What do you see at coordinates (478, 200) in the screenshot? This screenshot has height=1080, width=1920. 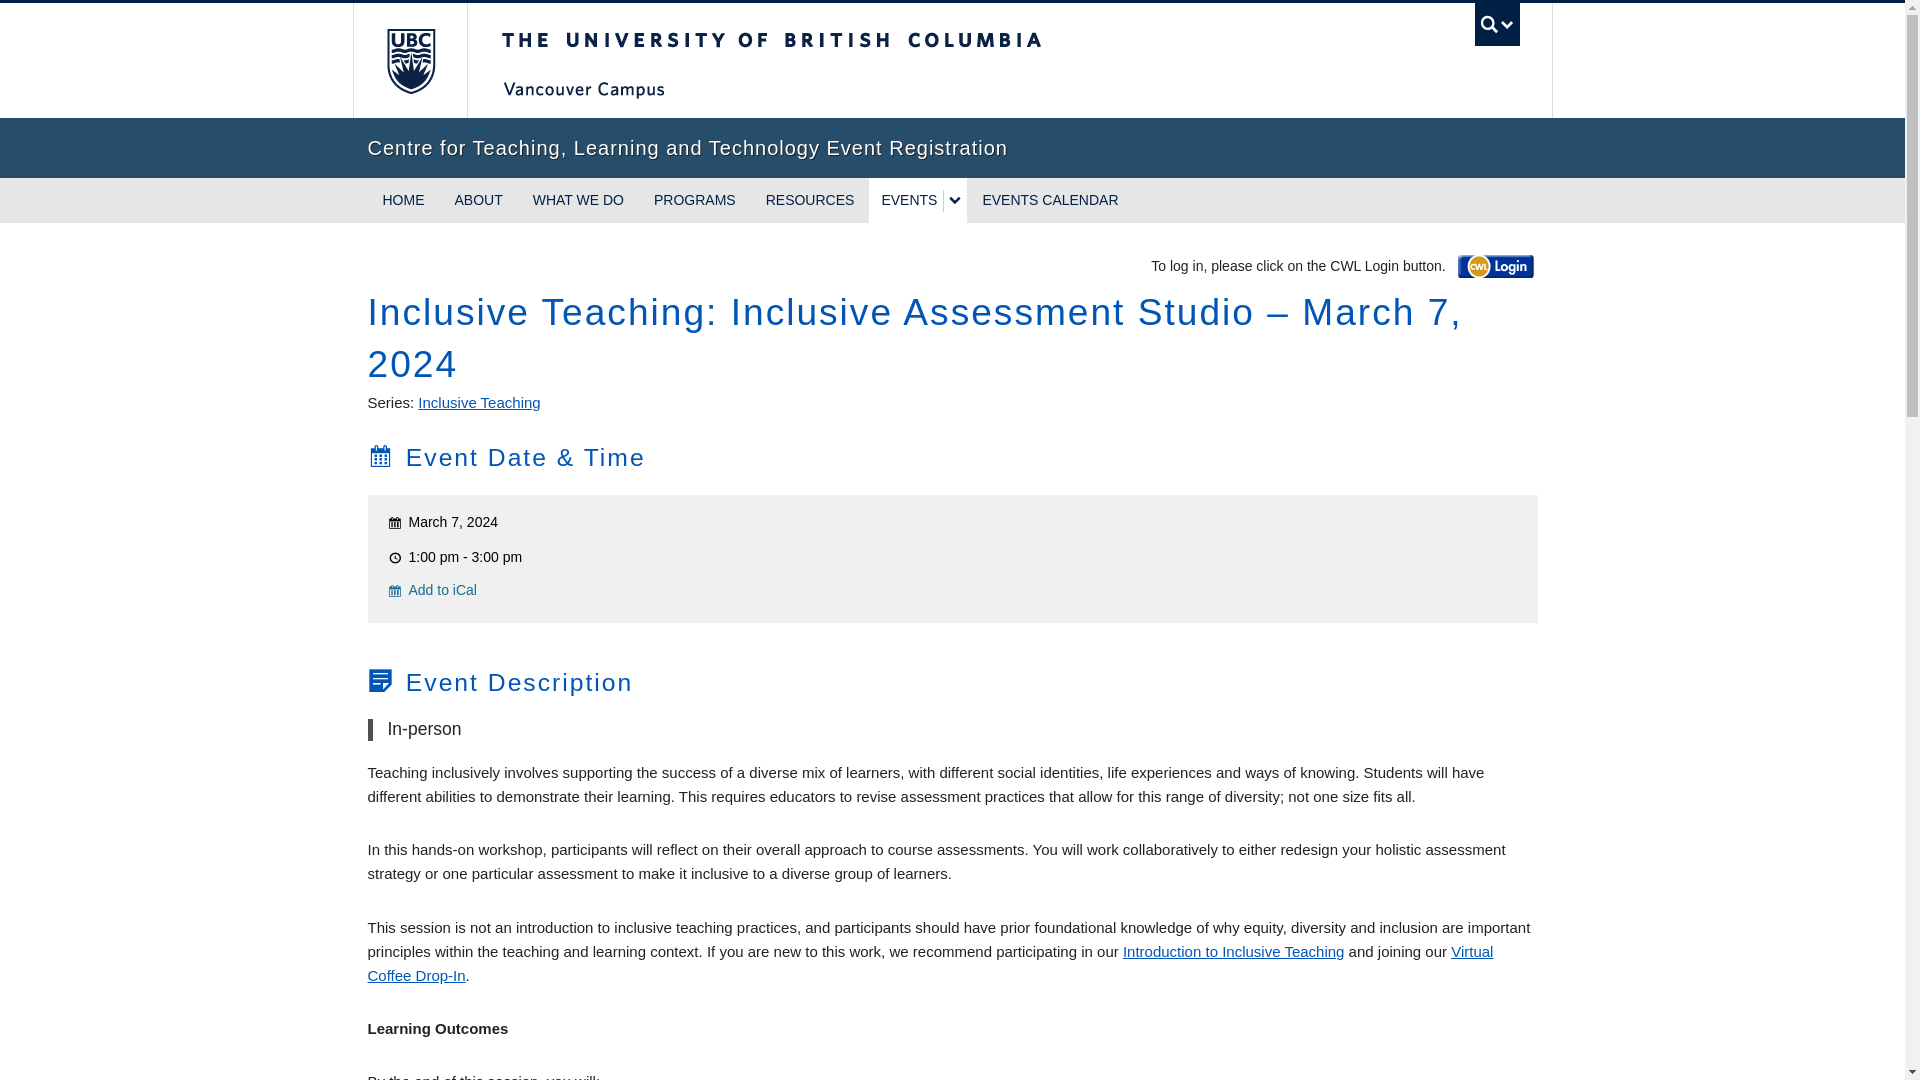 I see `ABOUT` at bounding box center [478, 200].